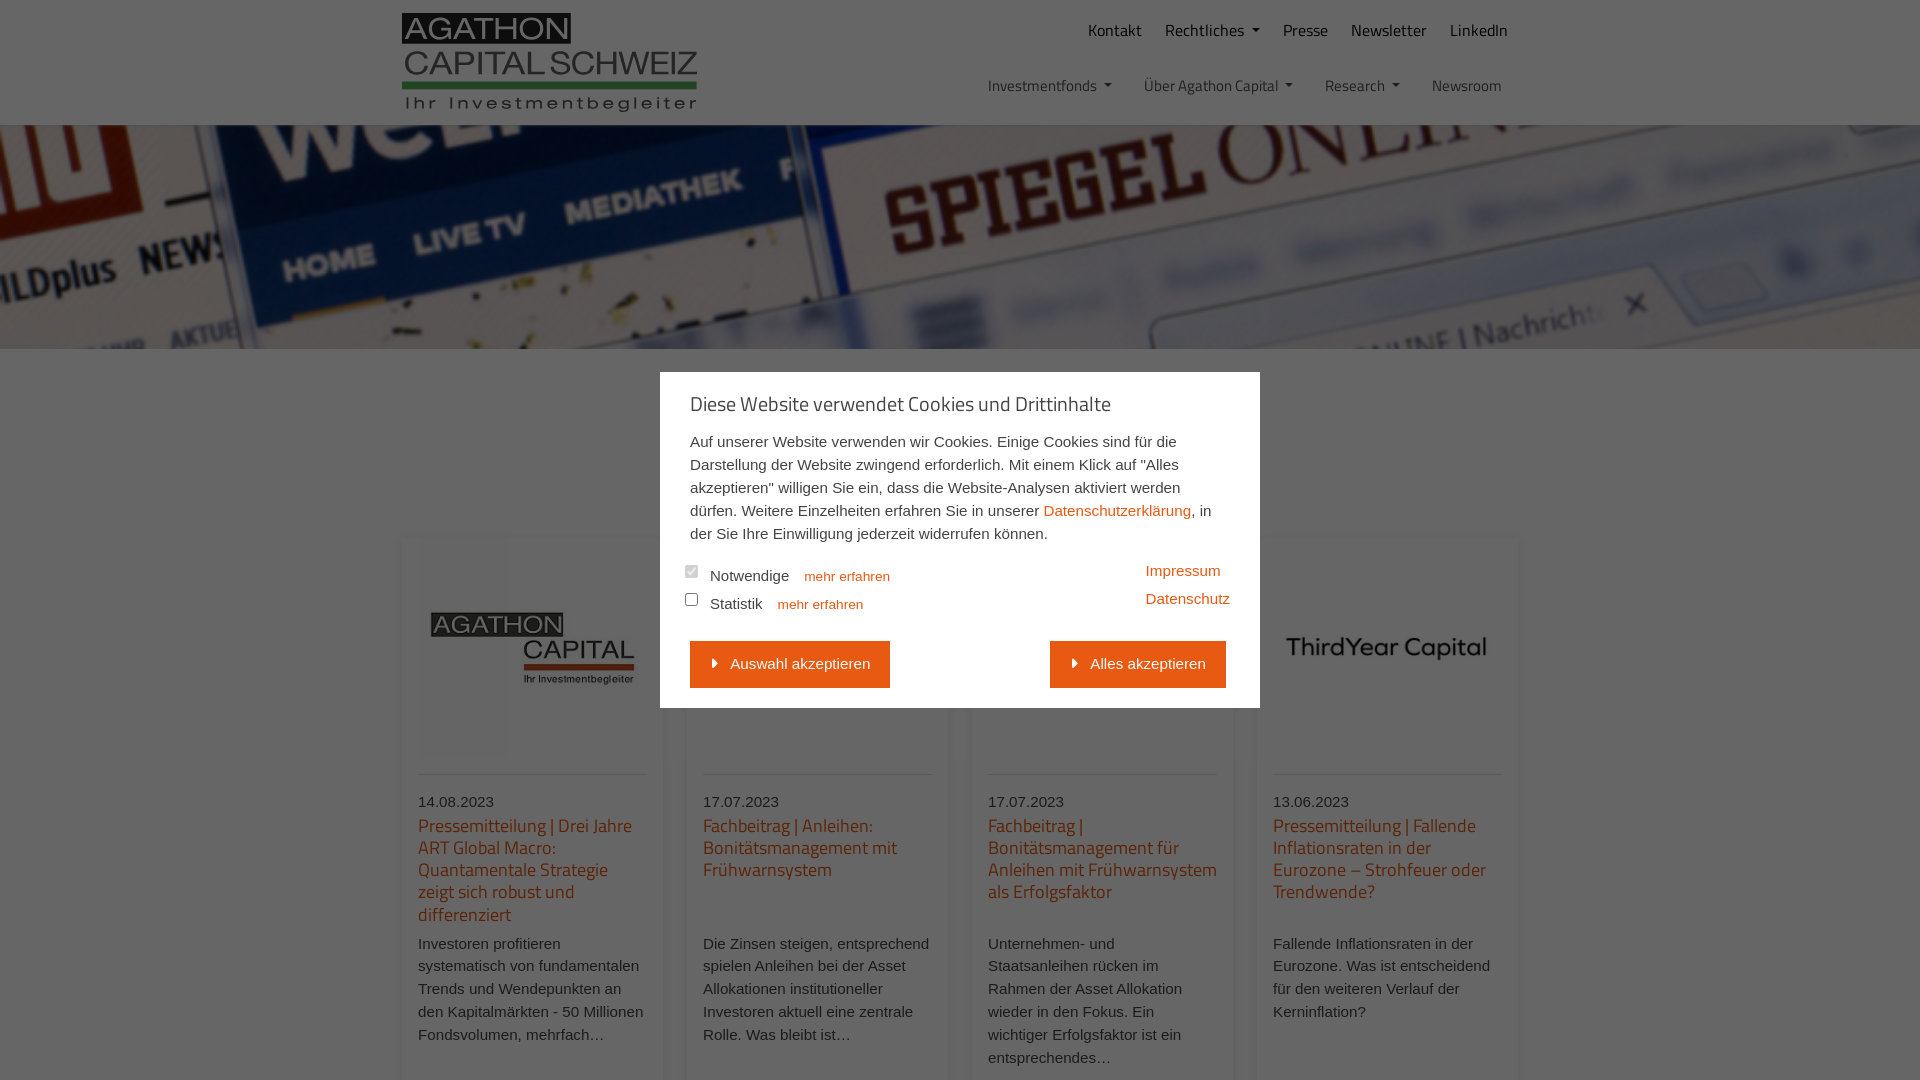 The image size is (1920, 1080). Describe the element at coordinates (1467, 86) in the screenshot. I see `Newsroom` at that location.